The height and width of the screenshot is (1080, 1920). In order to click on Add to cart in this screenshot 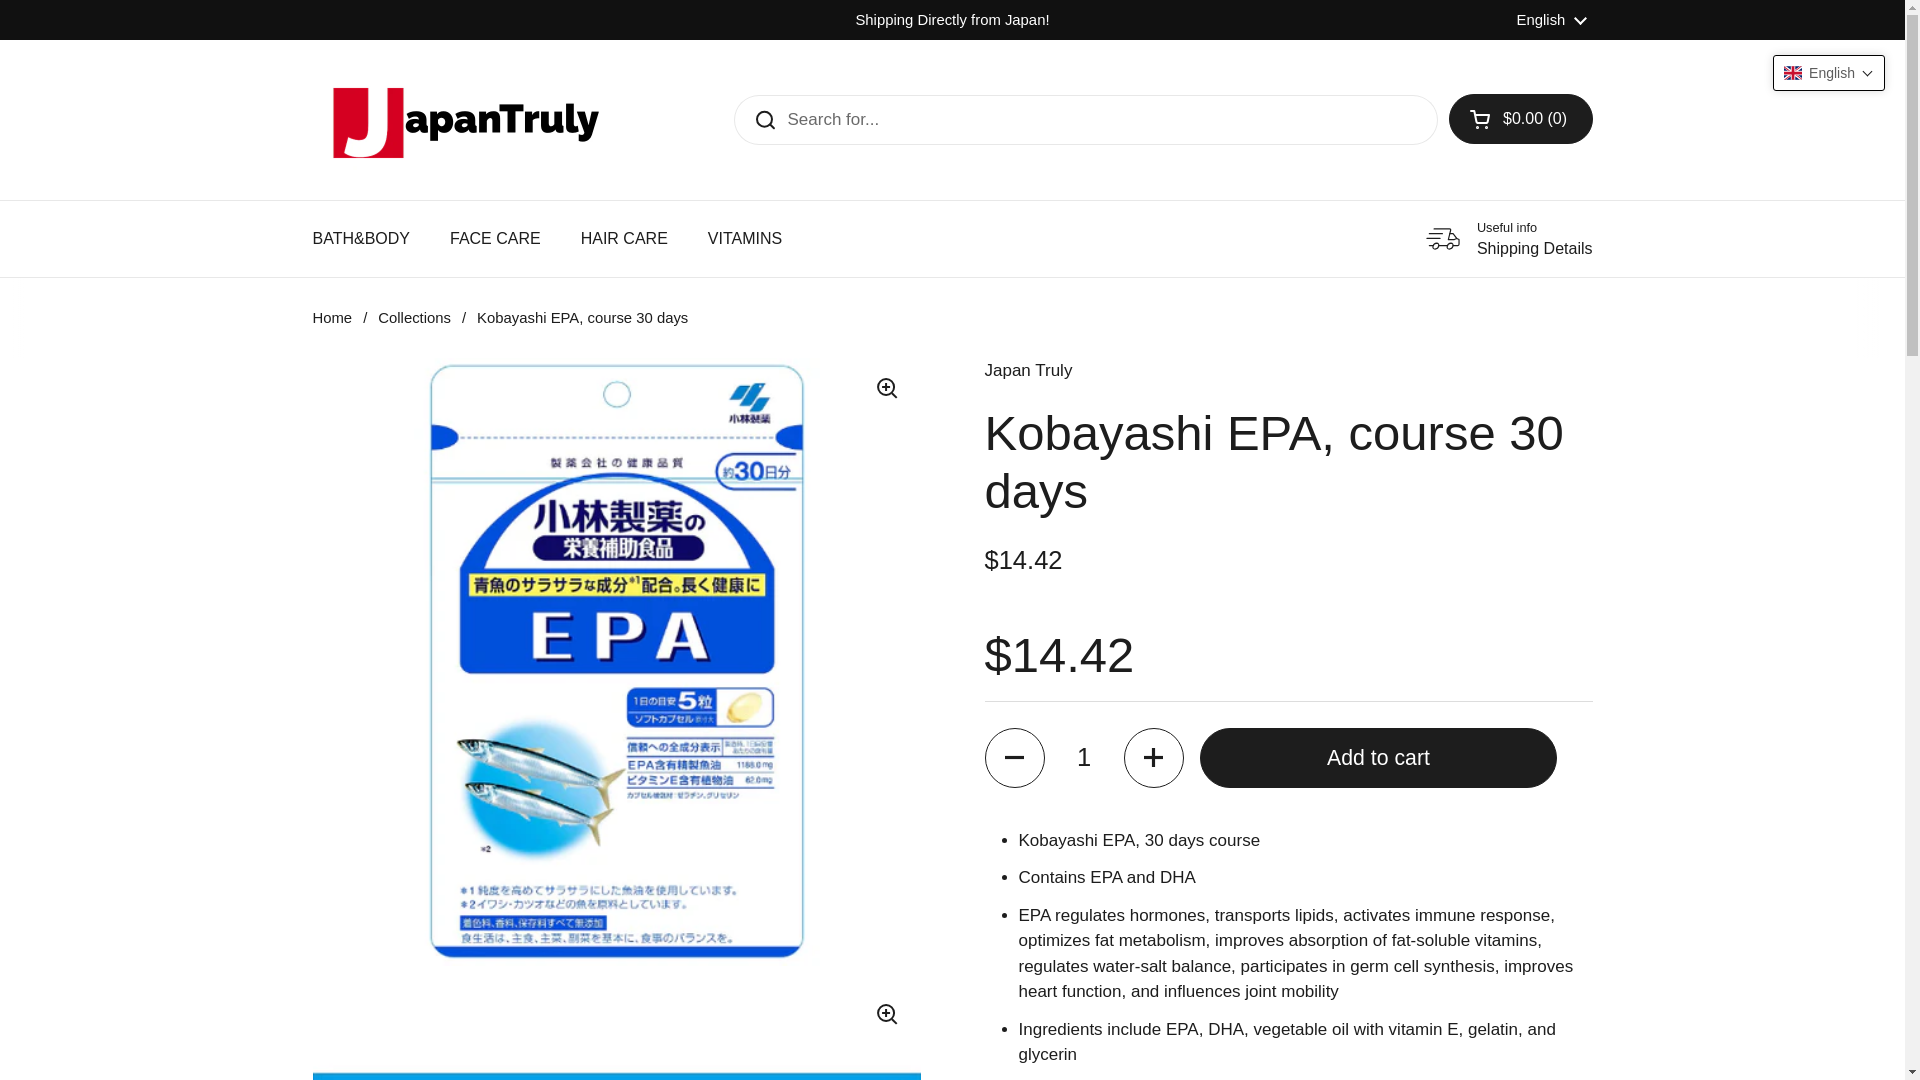, I will do `click(1378, 758)`.